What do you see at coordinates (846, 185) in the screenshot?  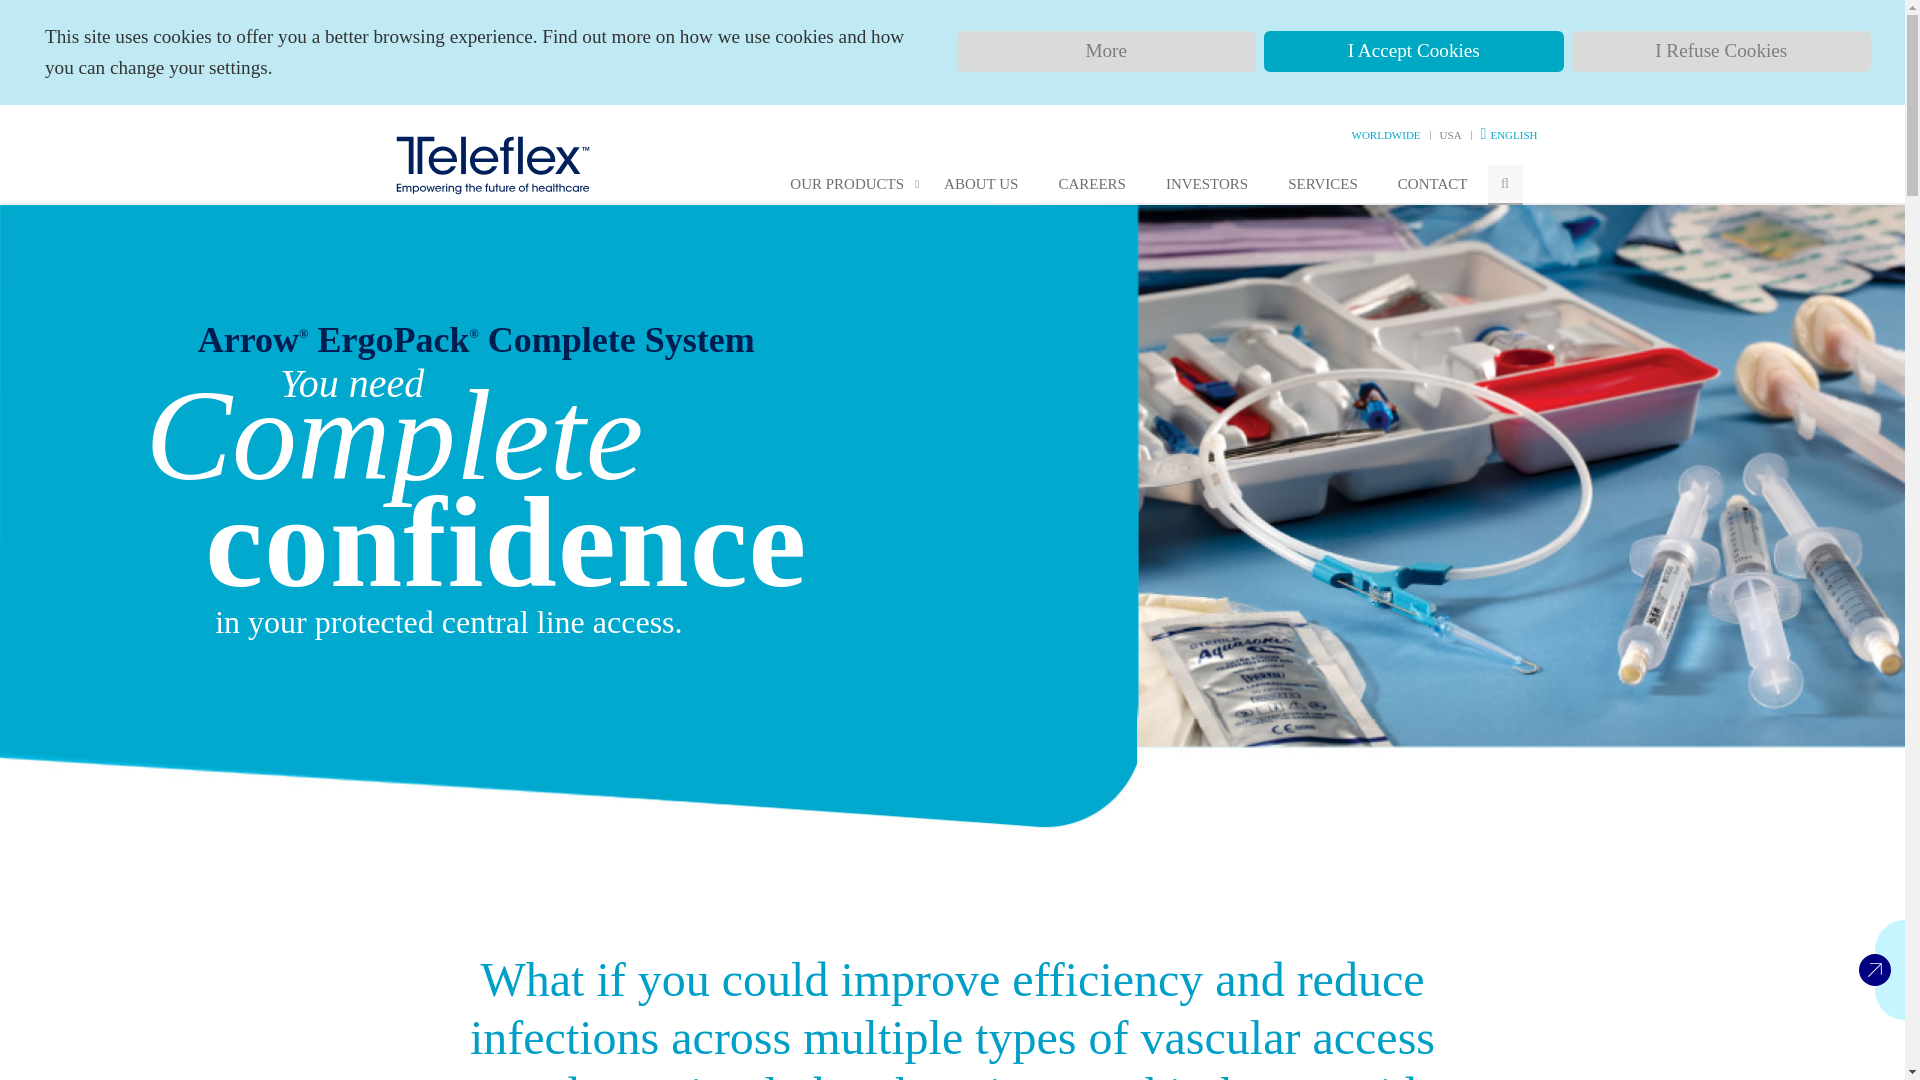 I see `OUR PRODUCTS` at bounding box center [846, 185].